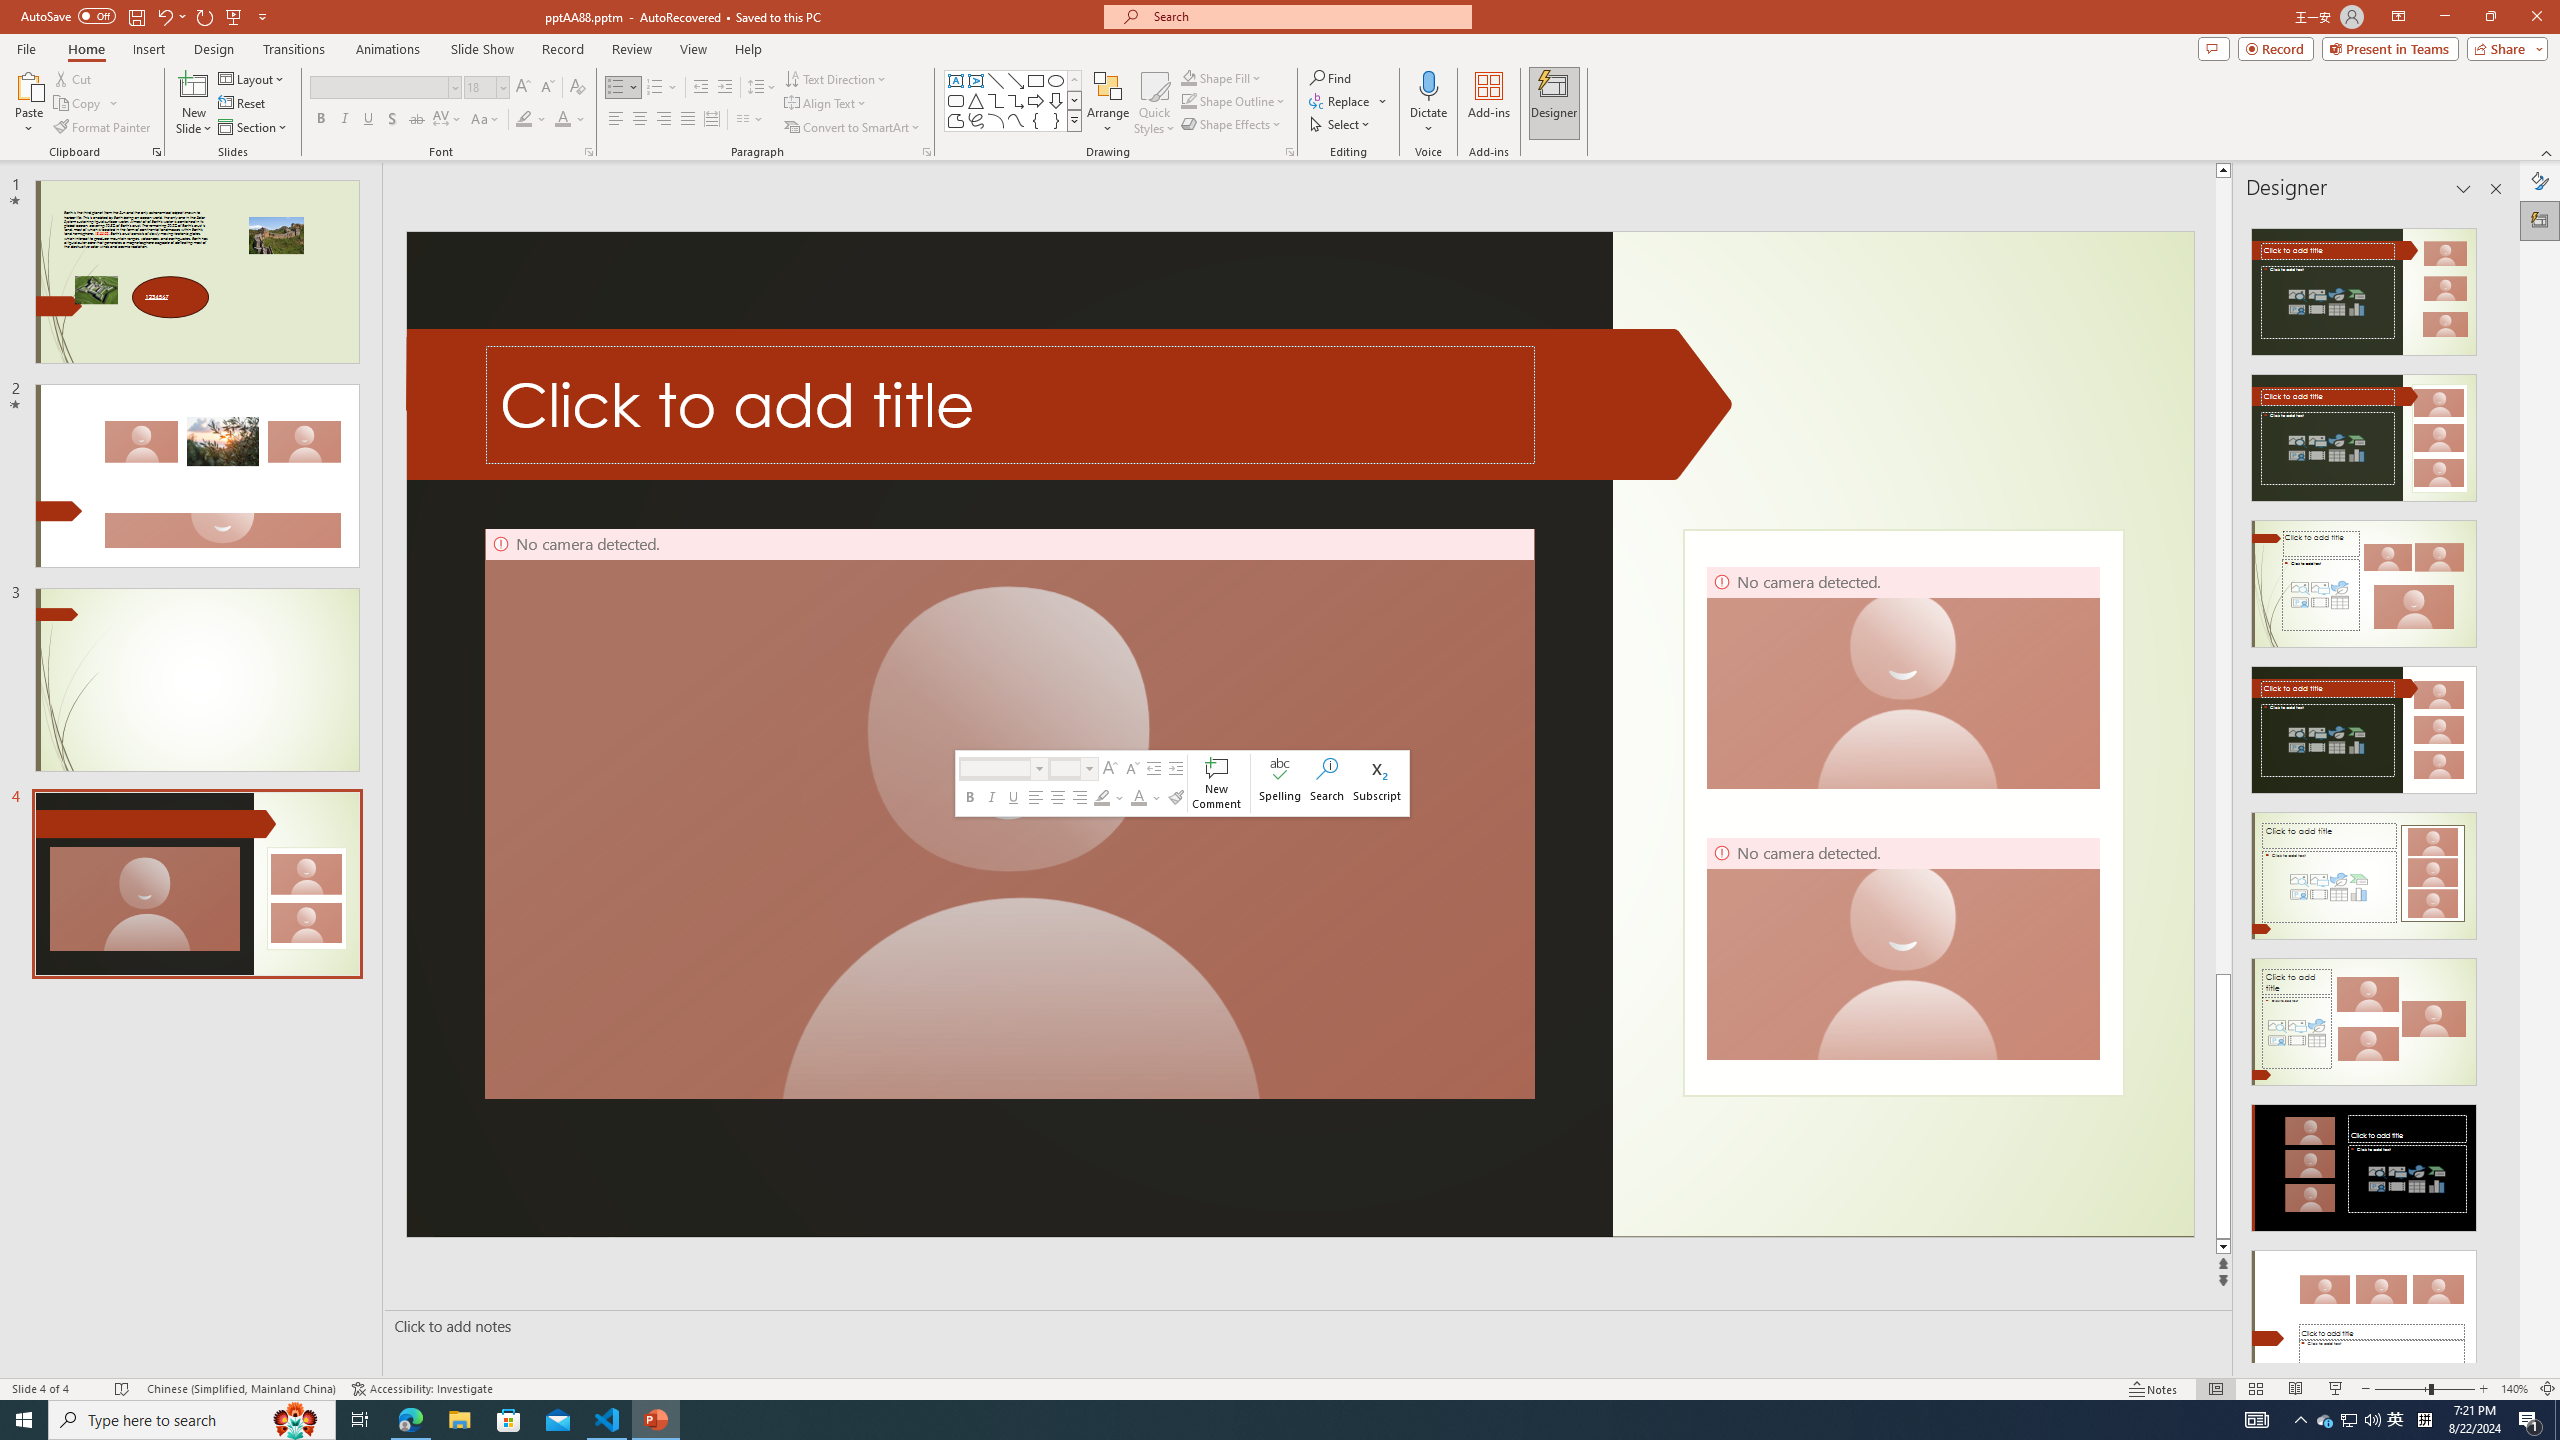  I want to click on Shapes, so click(1074, 120).